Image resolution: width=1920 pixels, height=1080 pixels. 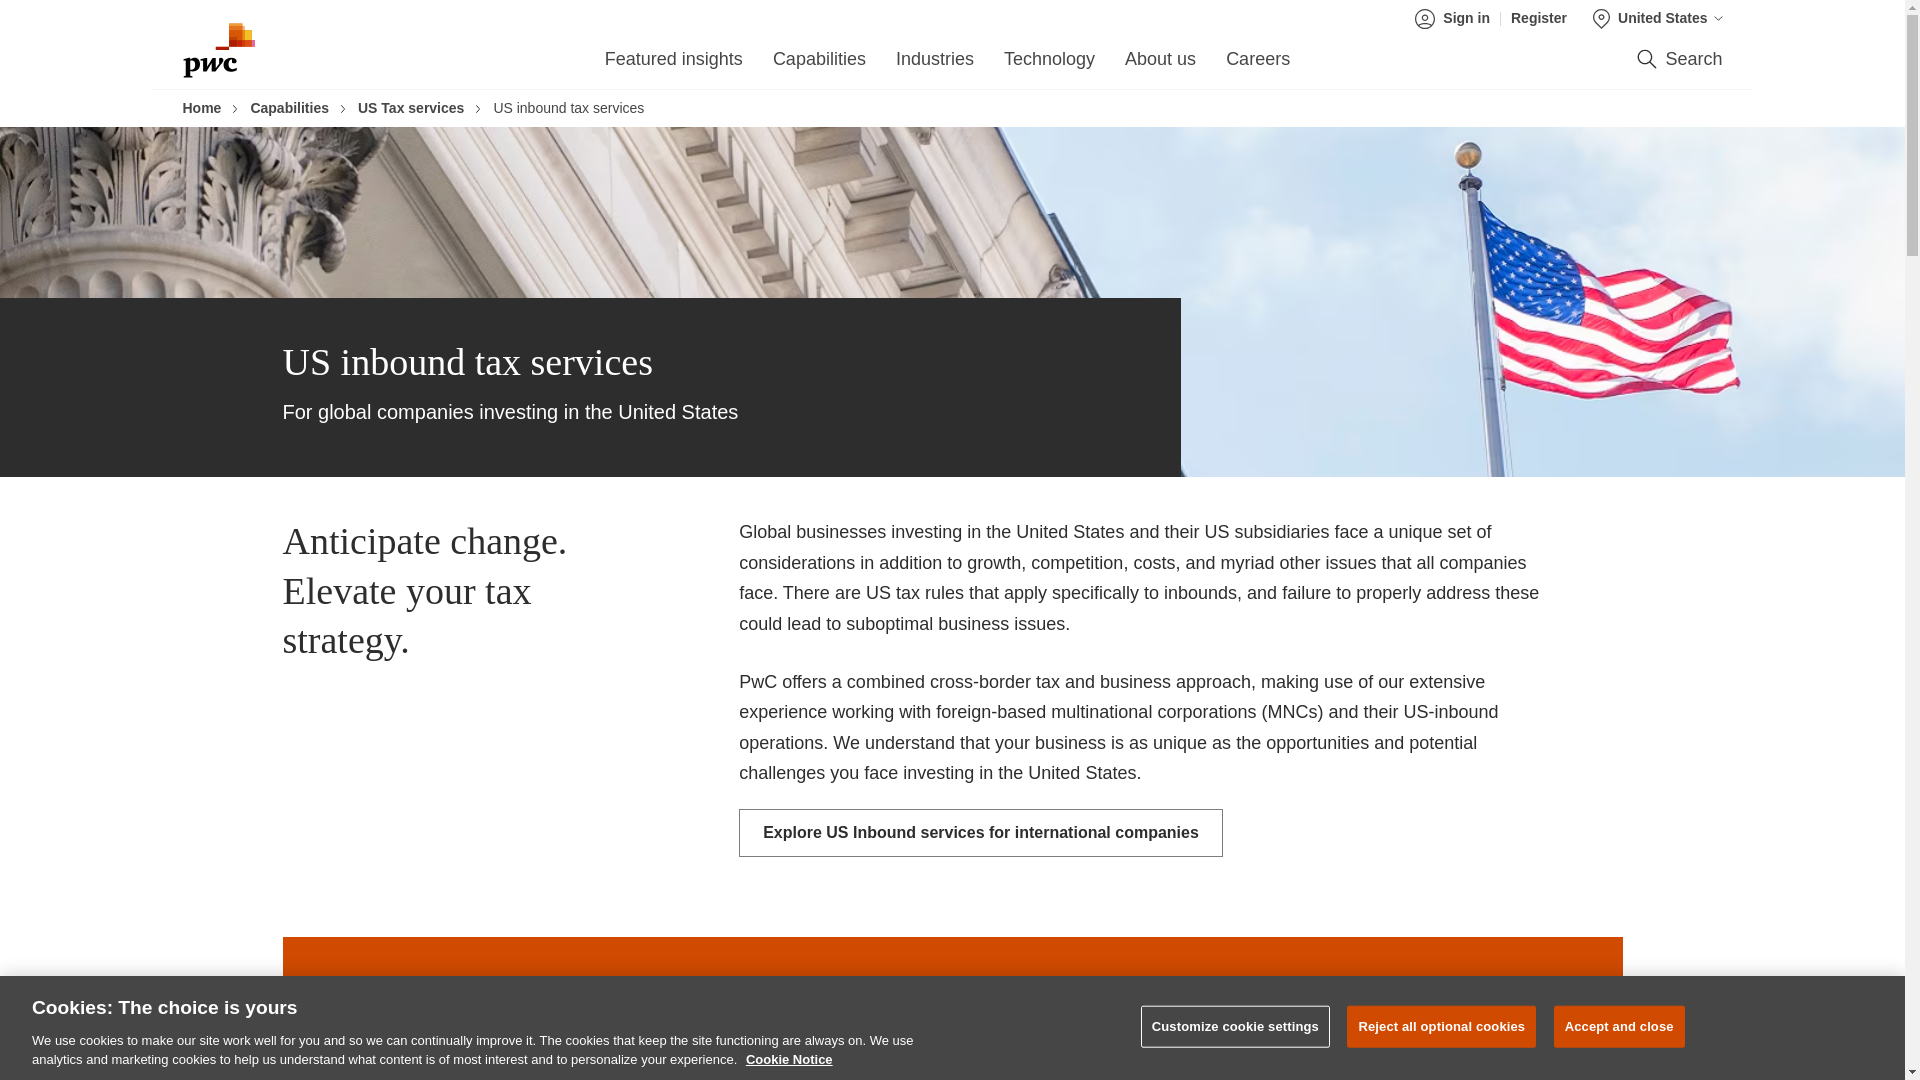 What do you see at coordinates (674, 65) in the screenshot?
I see `Featured insights` at bounding box center [674, 65].